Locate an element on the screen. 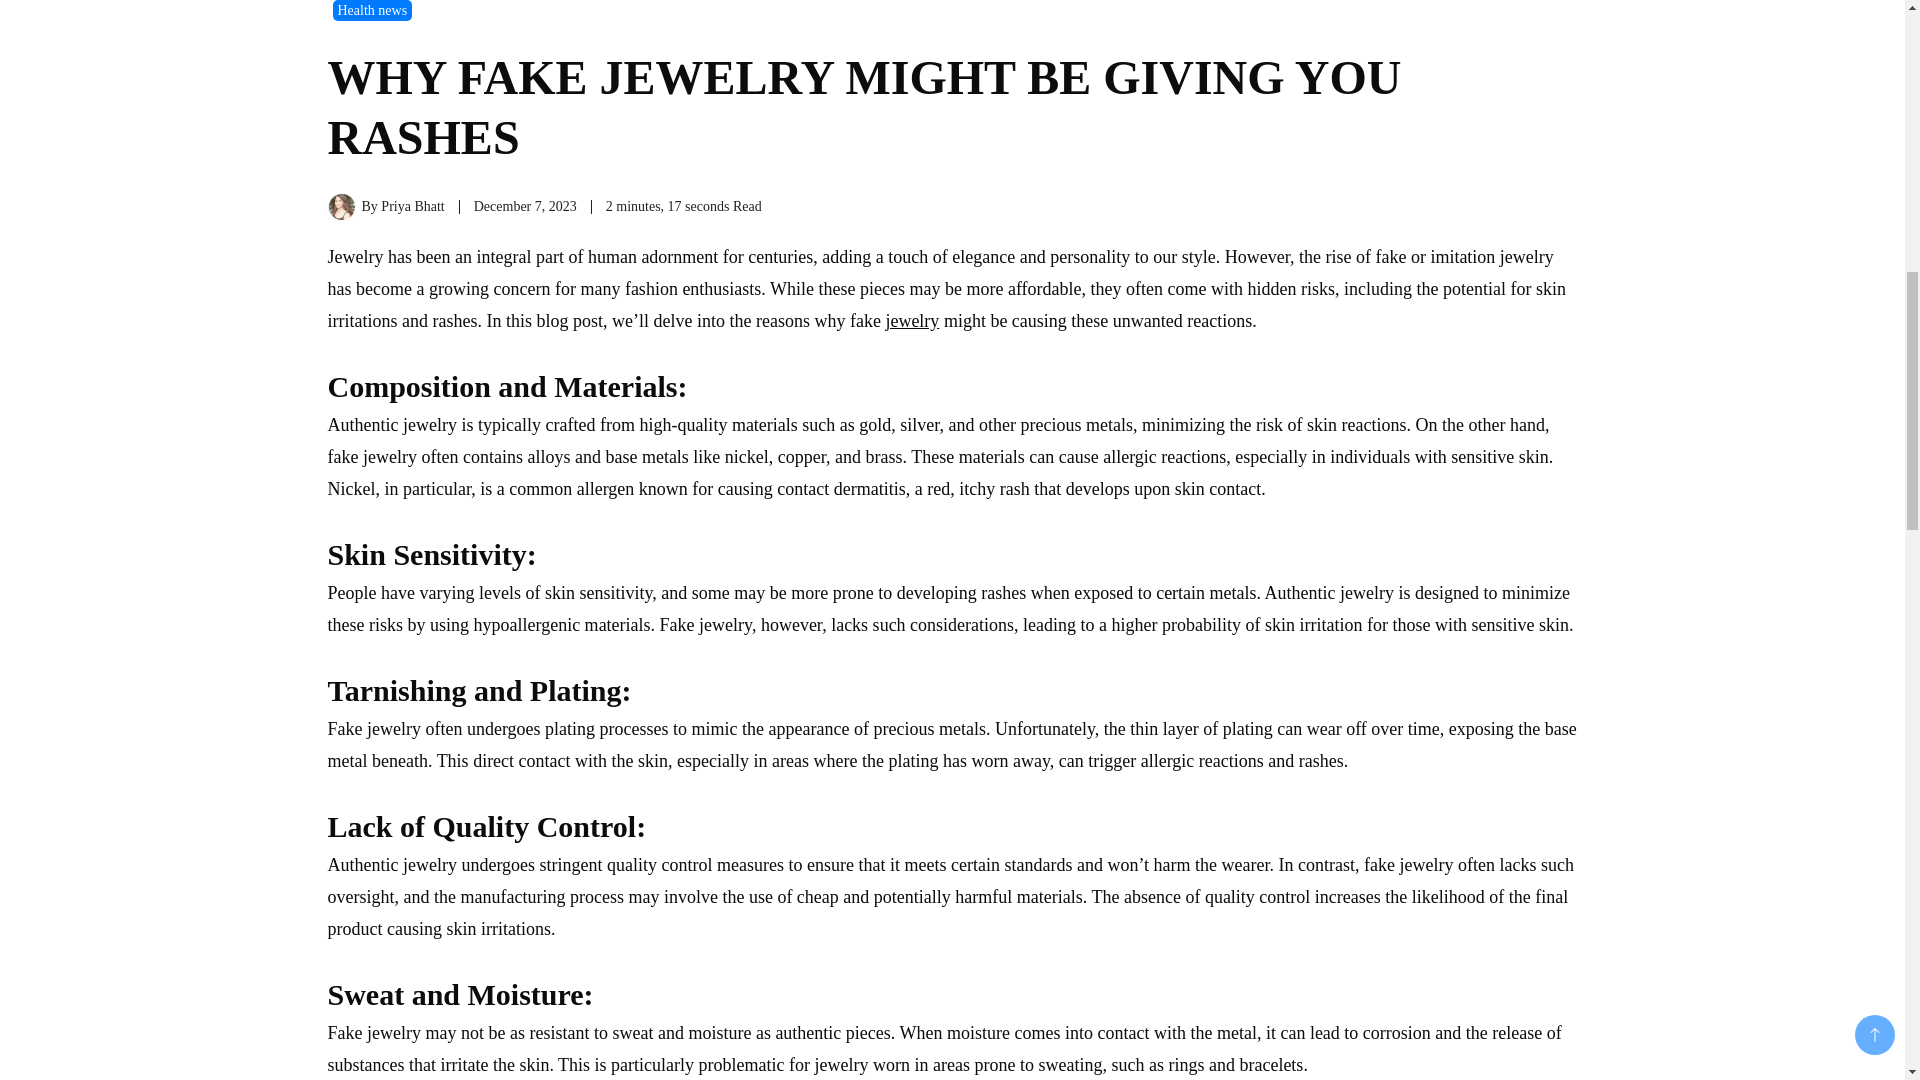 The image size is (1920, 1080). Priya Bhatt is located at coordinates (412, 206).